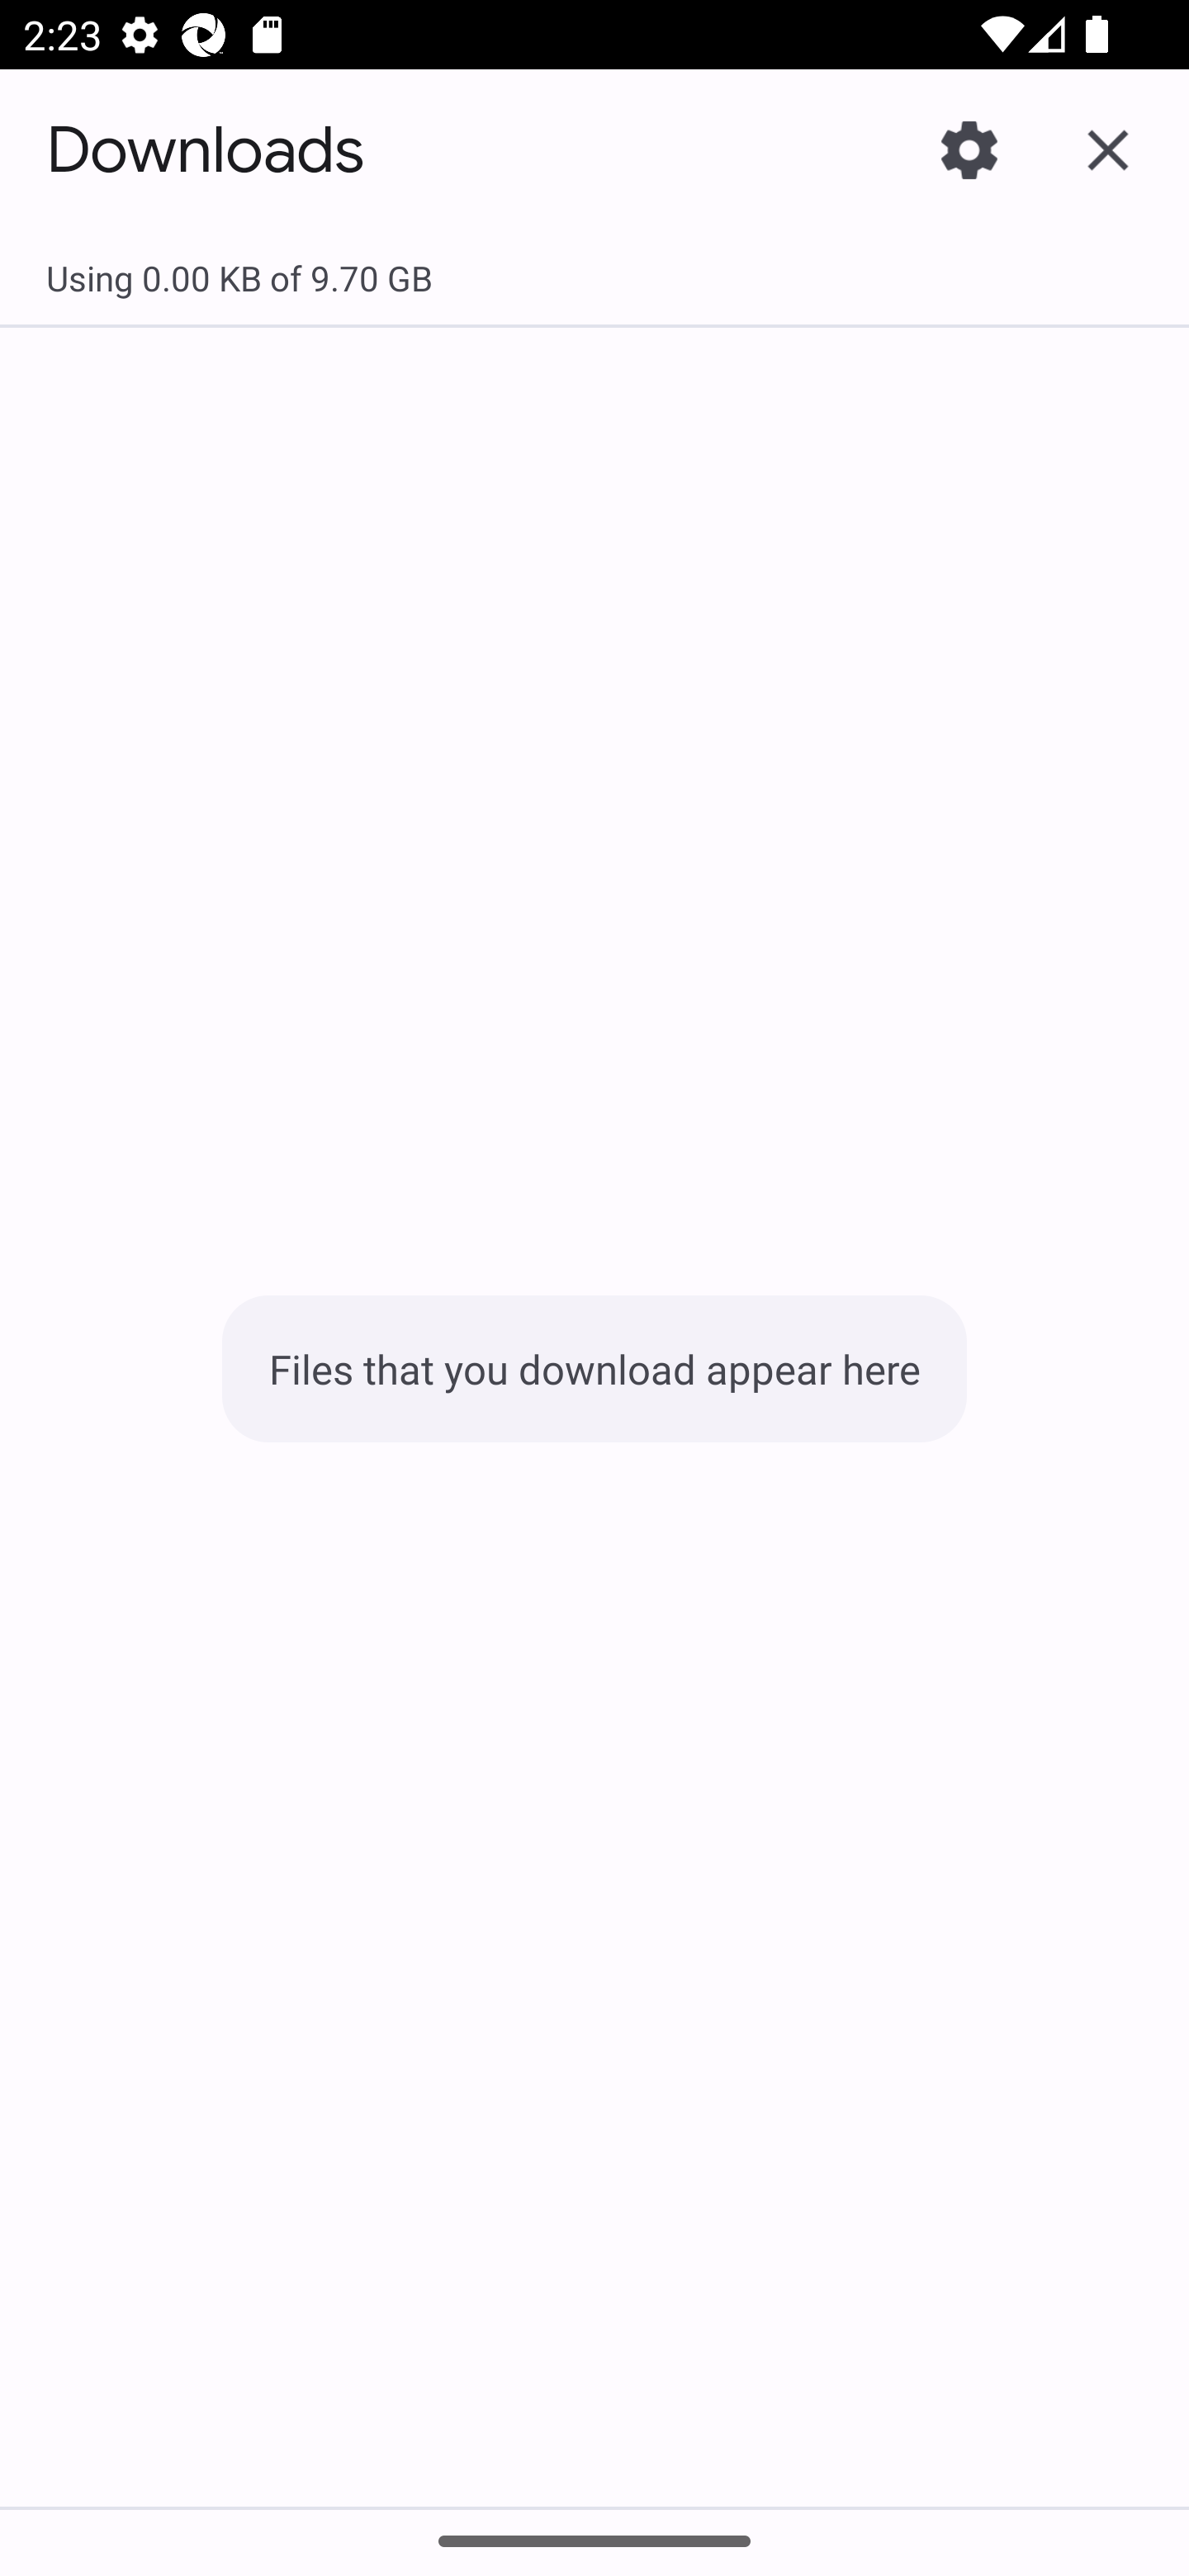 The width and height of the screenshot is (1189, 2576). I want to click on Settings, so click(969, 149).